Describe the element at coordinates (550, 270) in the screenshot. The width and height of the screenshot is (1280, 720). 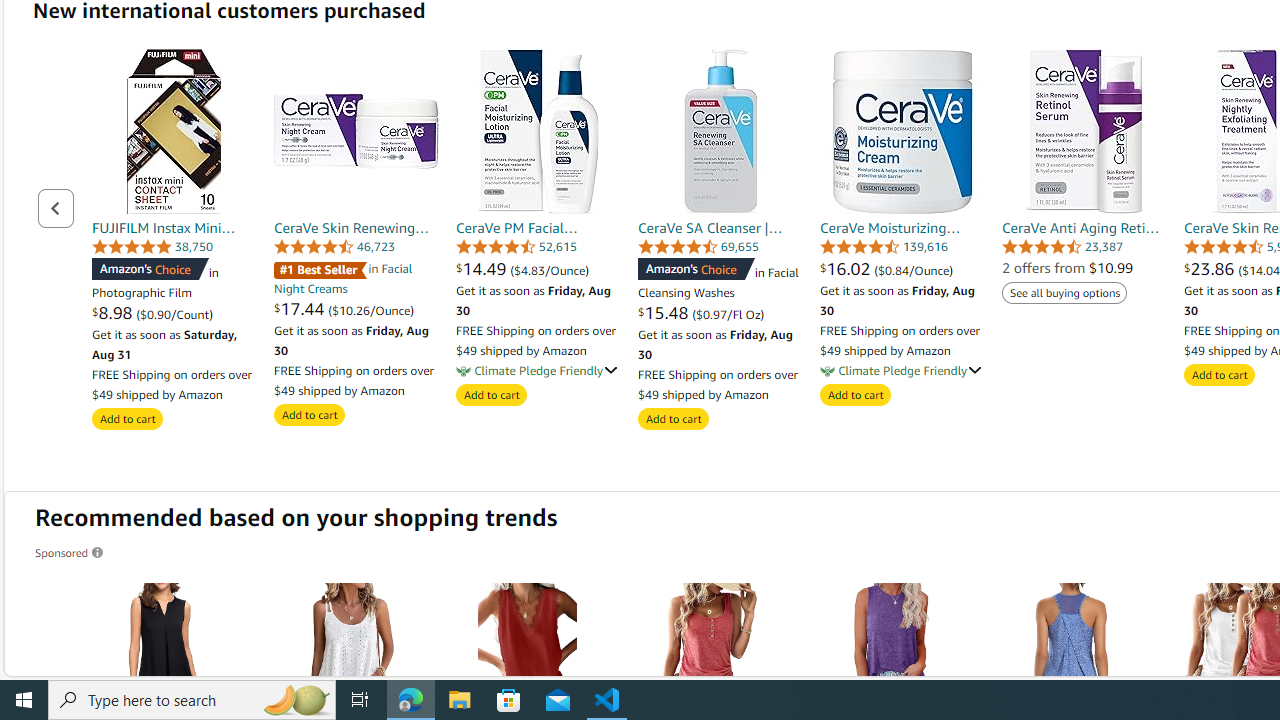
I see `($4.83/Ounce)` at that location.